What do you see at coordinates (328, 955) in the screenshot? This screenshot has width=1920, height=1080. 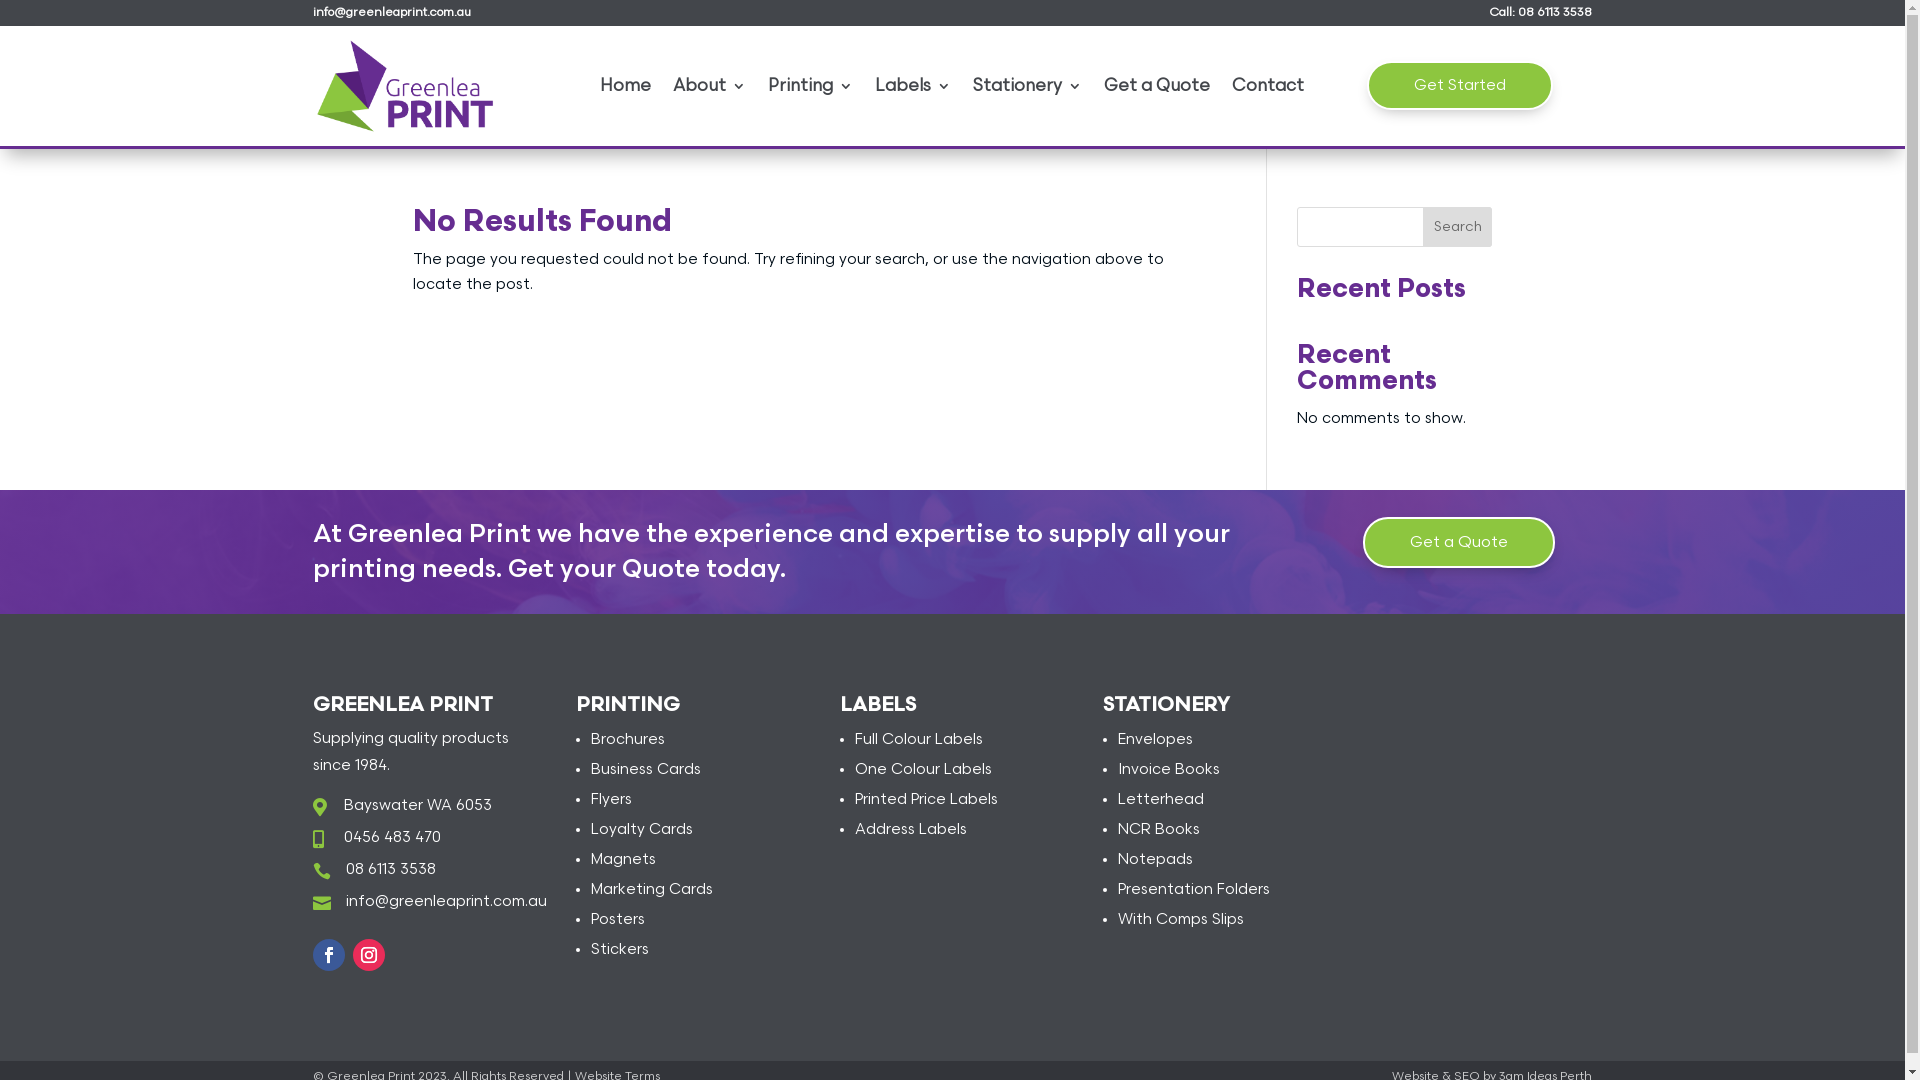 I see `Follow on Facebook` at bounding box center [328, 955].